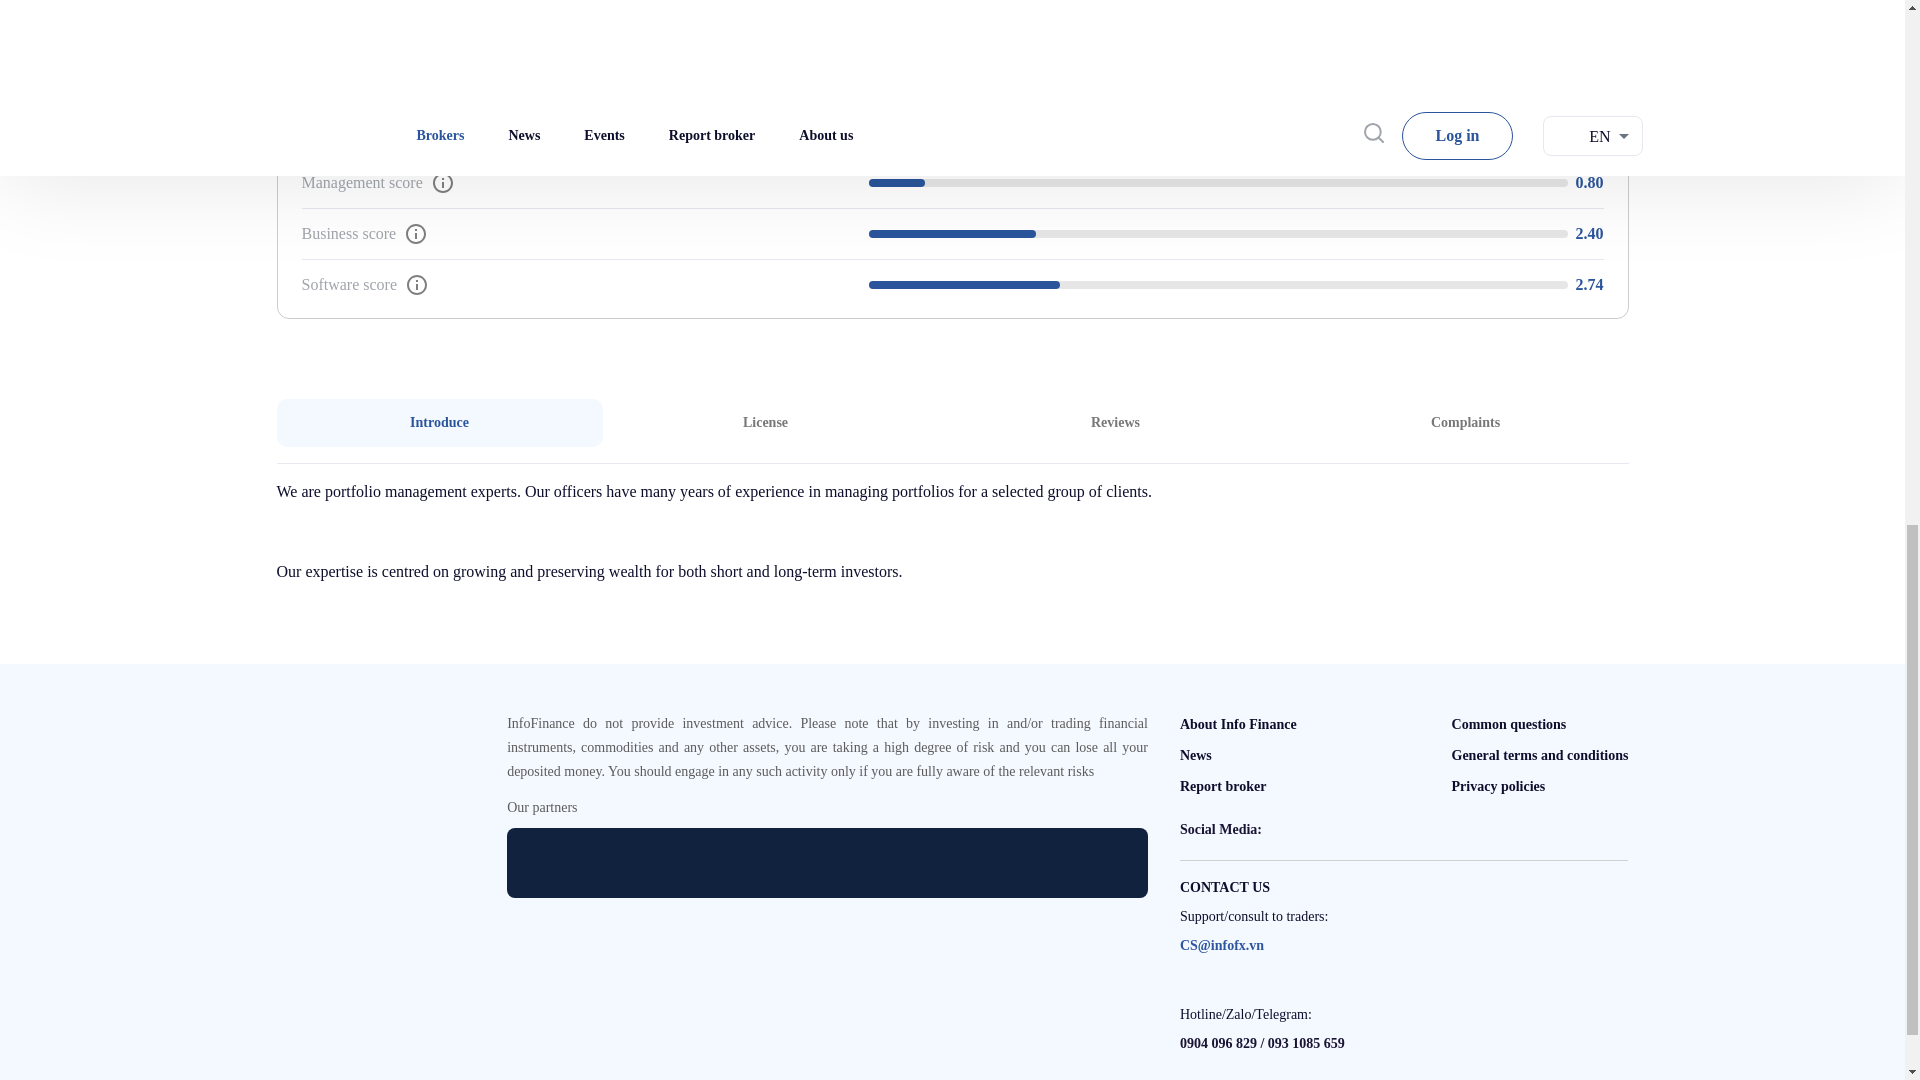  What do you see at coordinates (1508, 724) in the screenshot?
I see `Common questions` at bounding box center [1508, 724].